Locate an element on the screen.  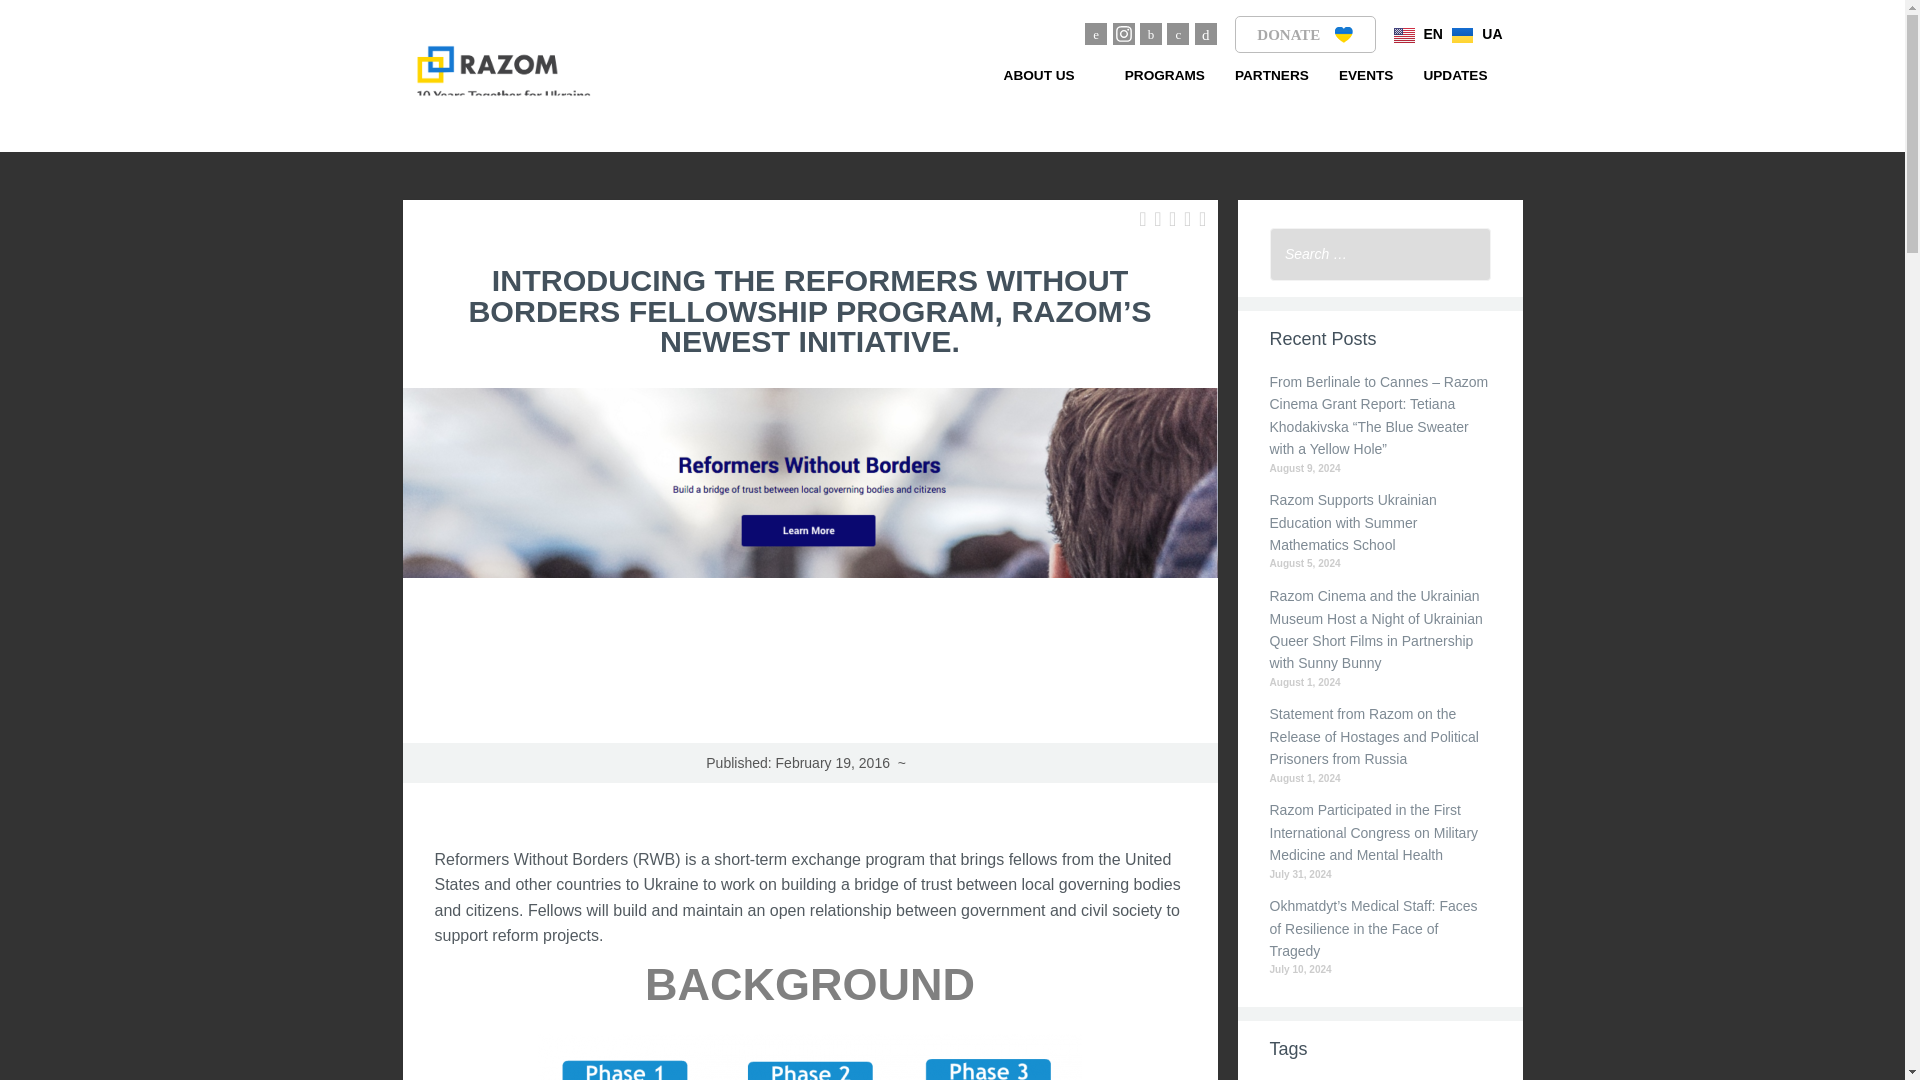
UPDATES is located at coordinates (1454, 75).